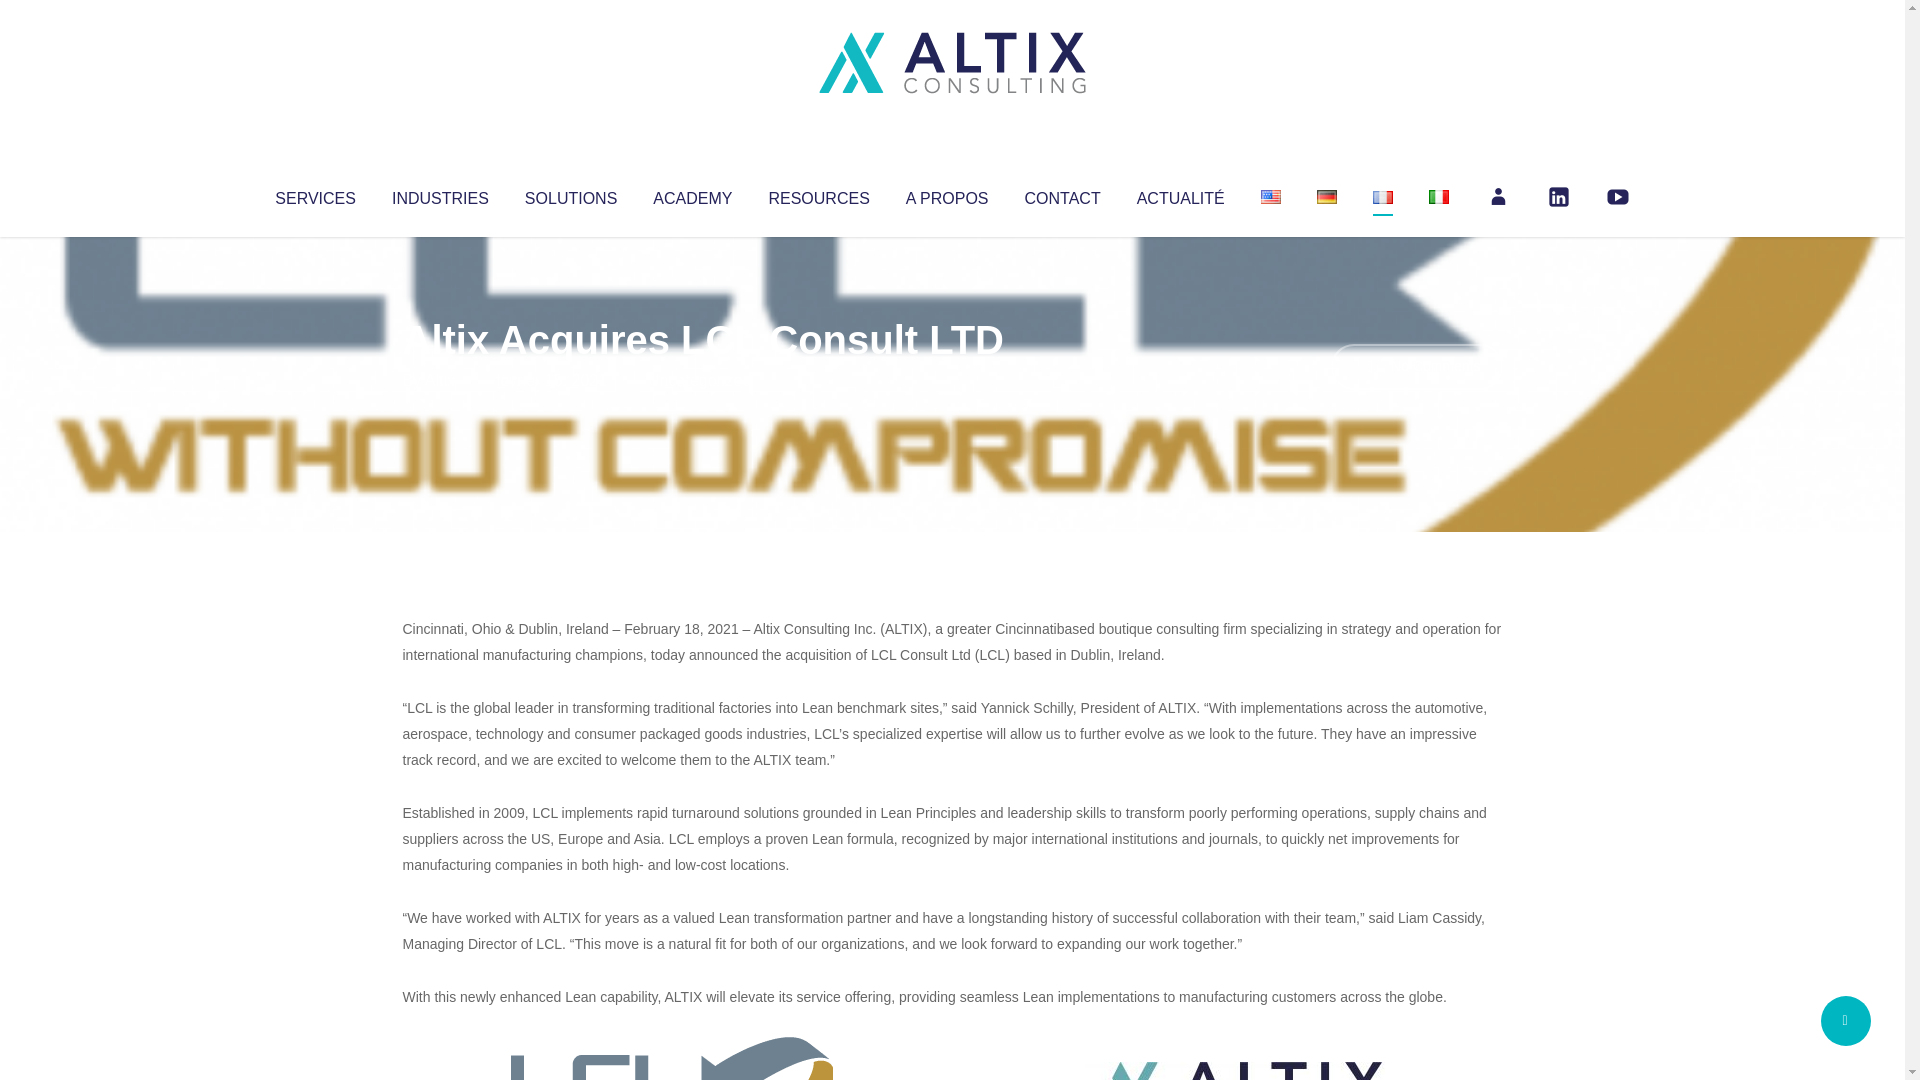 This screenshot has height=1080, width=1920. What do you see at coordinates (440, 380) in the screenshot?
I see `Articles par Altix` at bounding box center [440, 380].